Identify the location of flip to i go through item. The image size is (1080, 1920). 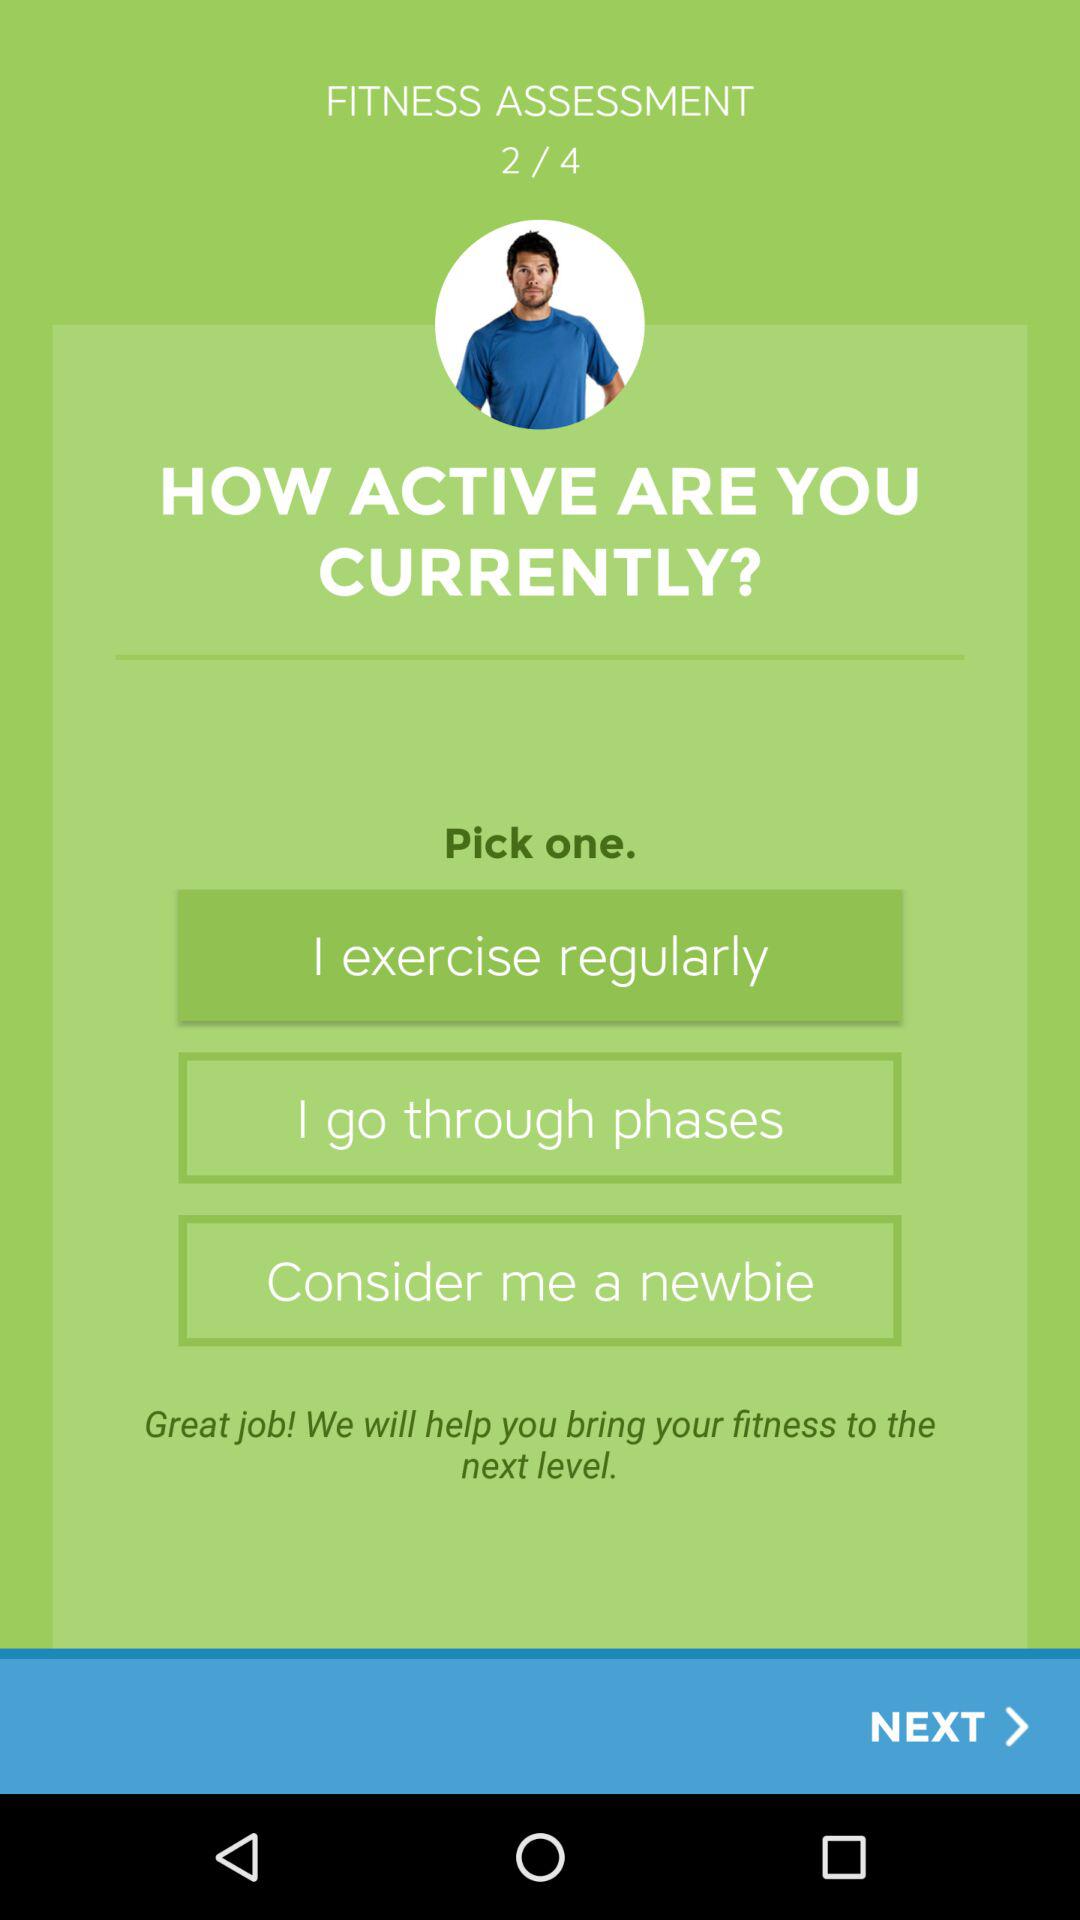
(540, 1118).